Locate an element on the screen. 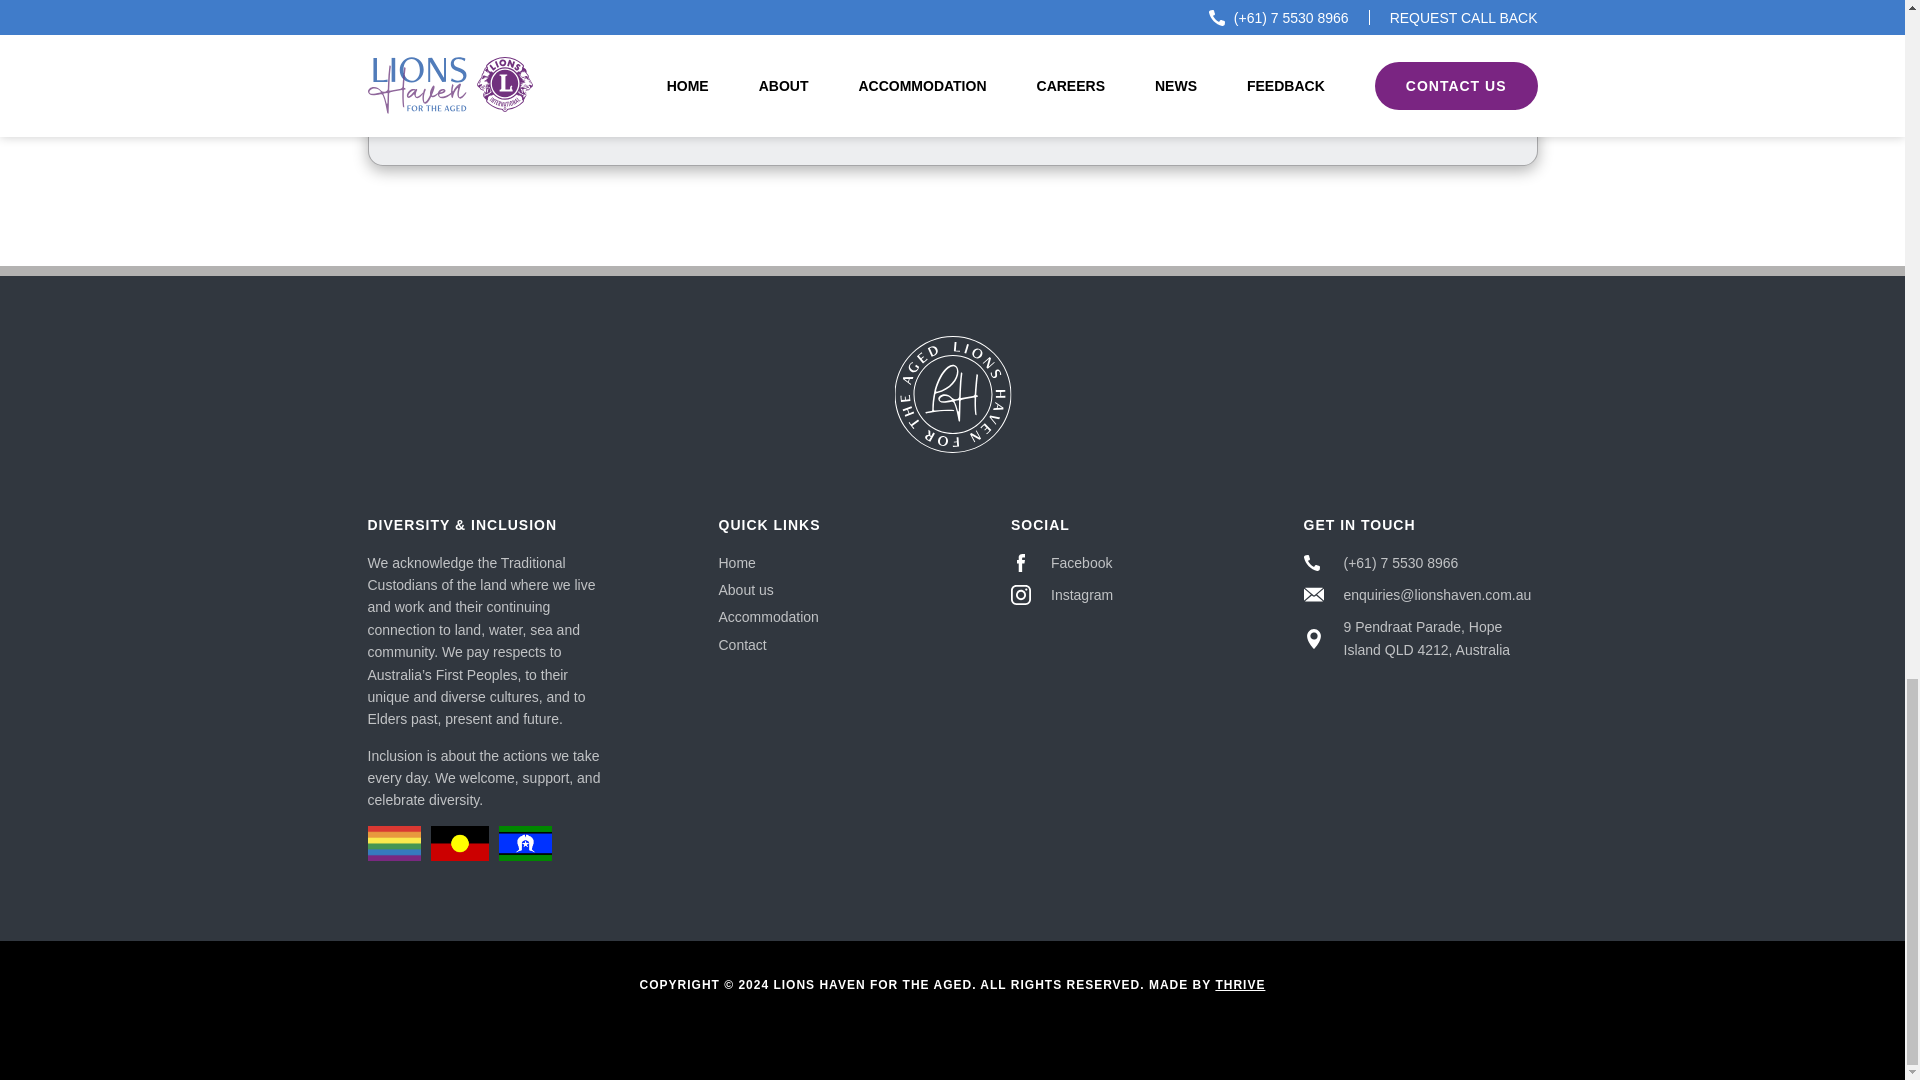 Image resolution: width=1920 pixels, height=1080 pixels. Contact is located at coordinates (742, 645).